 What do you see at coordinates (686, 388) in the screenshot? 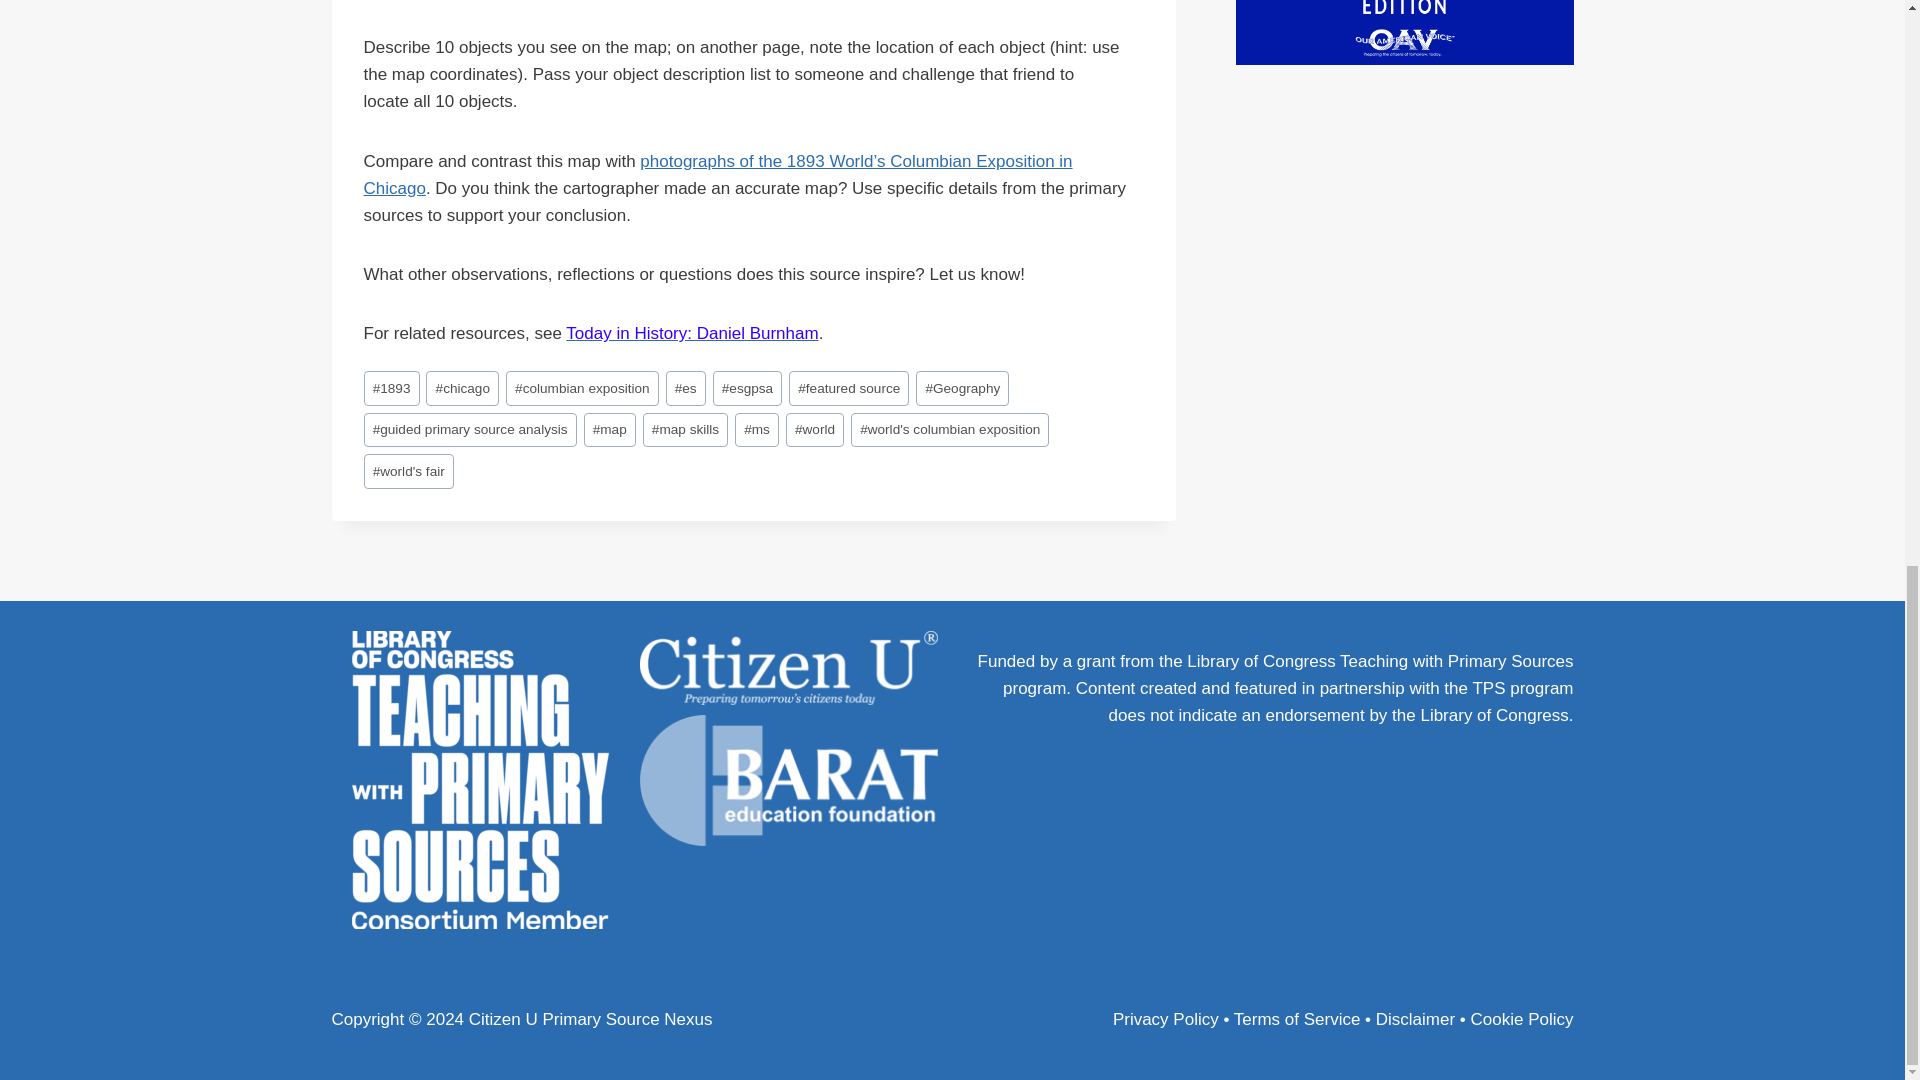
I see `es` at bounding box center [686, 388].